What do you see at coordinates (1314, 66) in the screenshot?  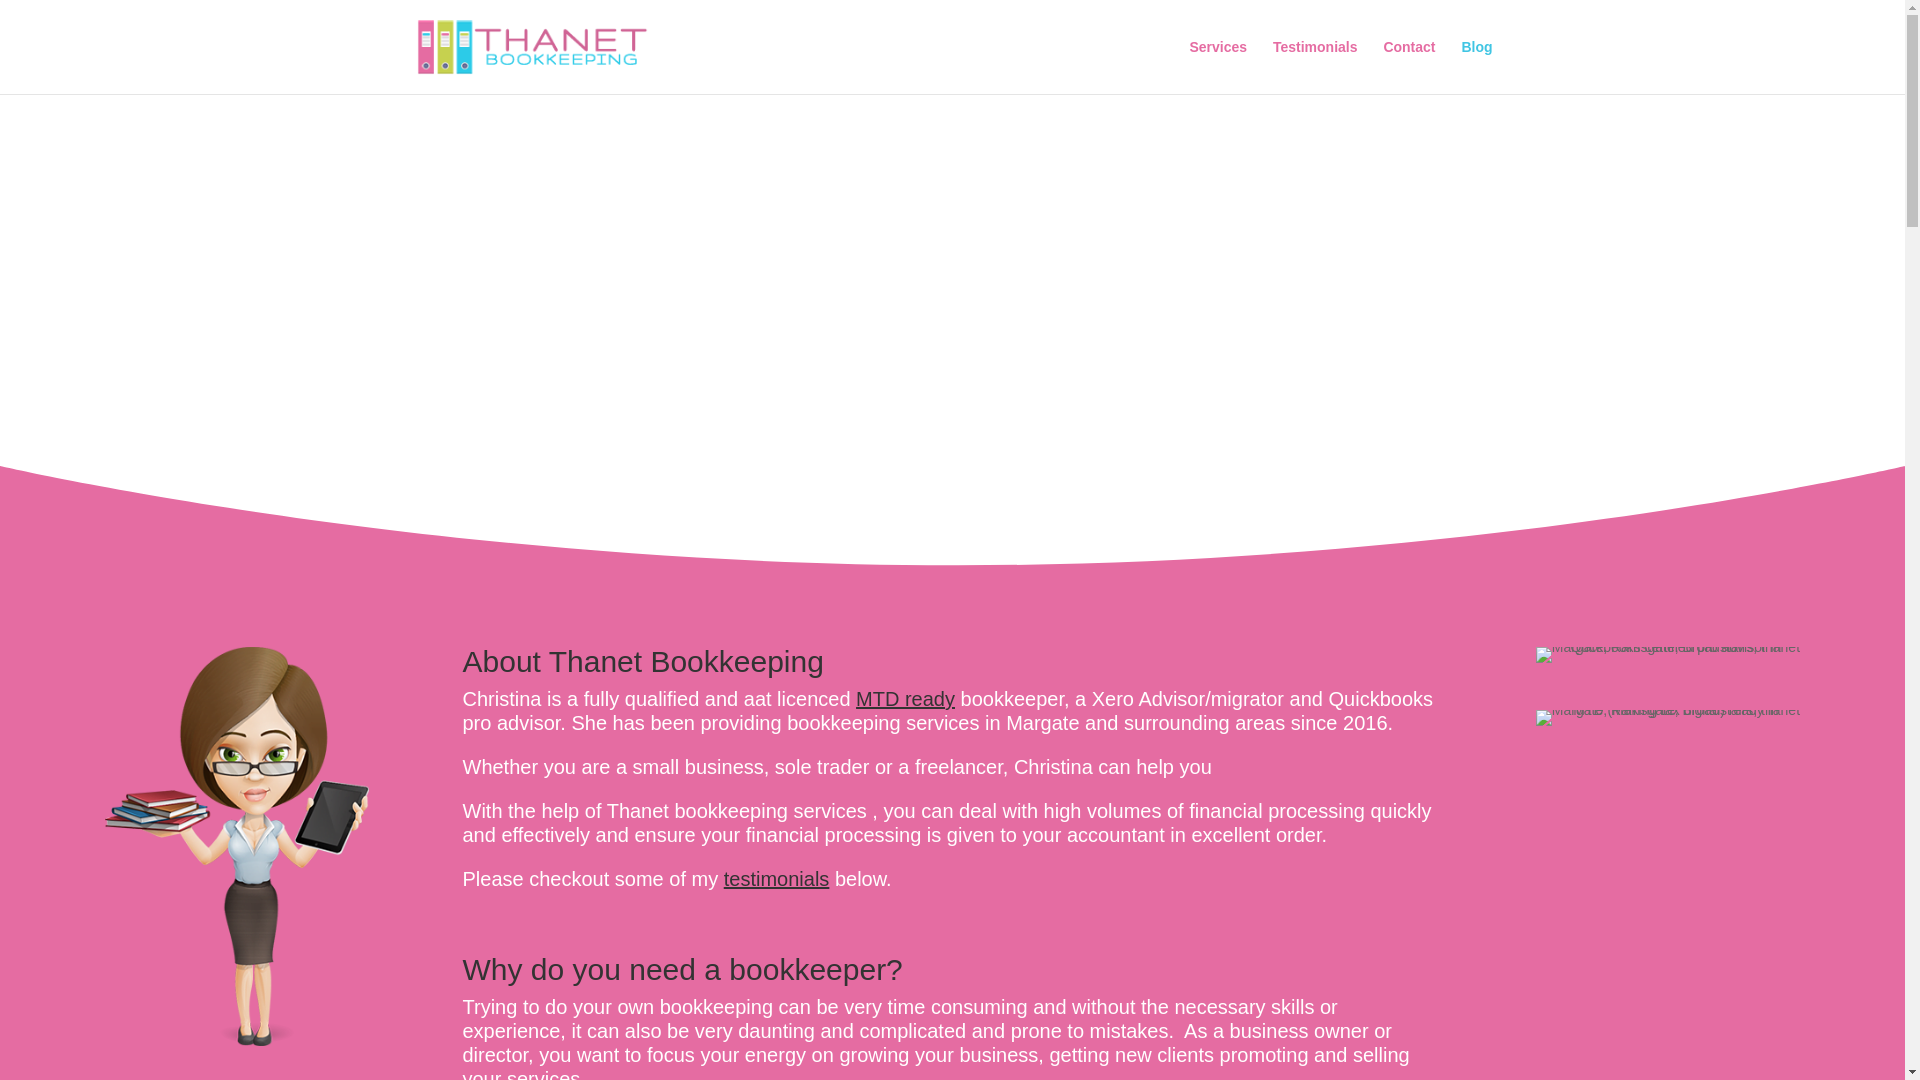 I see `Testimonials` at bounding box center [1314, 66].